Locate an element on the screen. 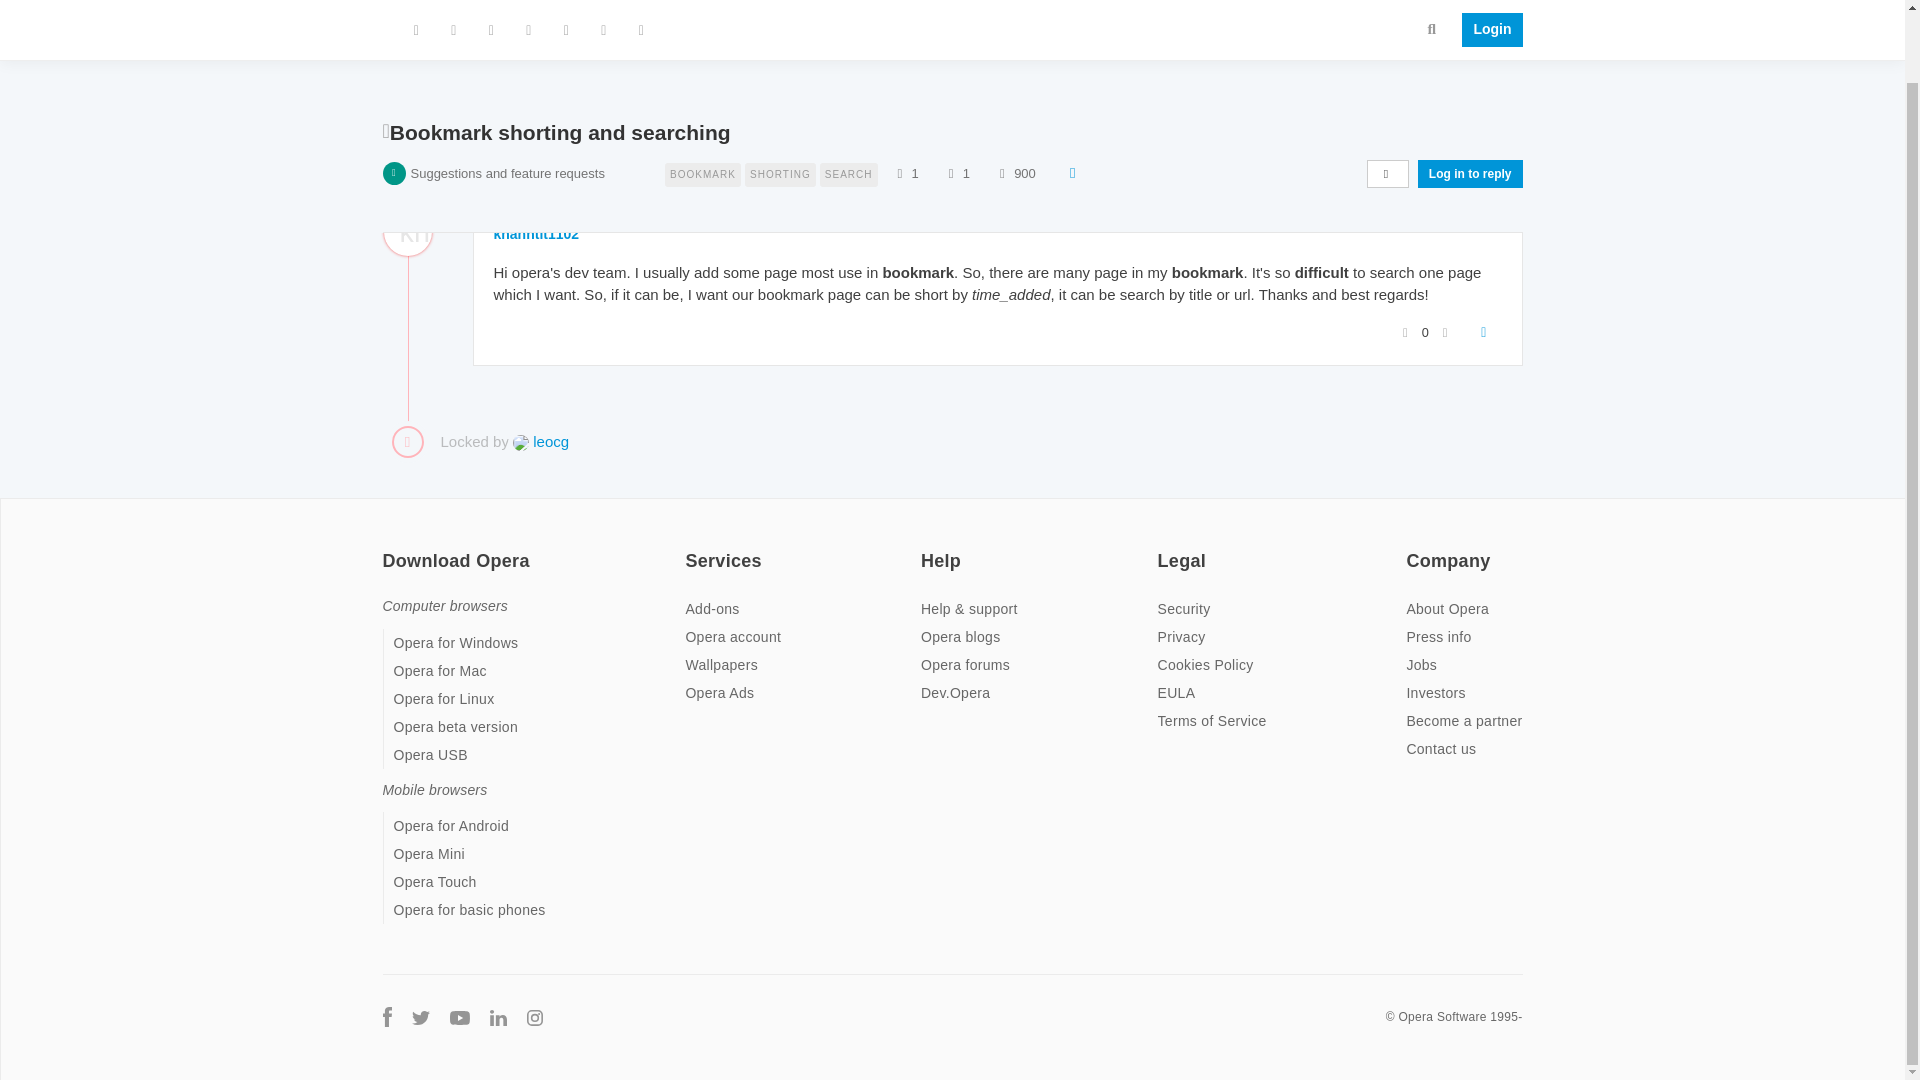  on is located at coordinates (927, 548).